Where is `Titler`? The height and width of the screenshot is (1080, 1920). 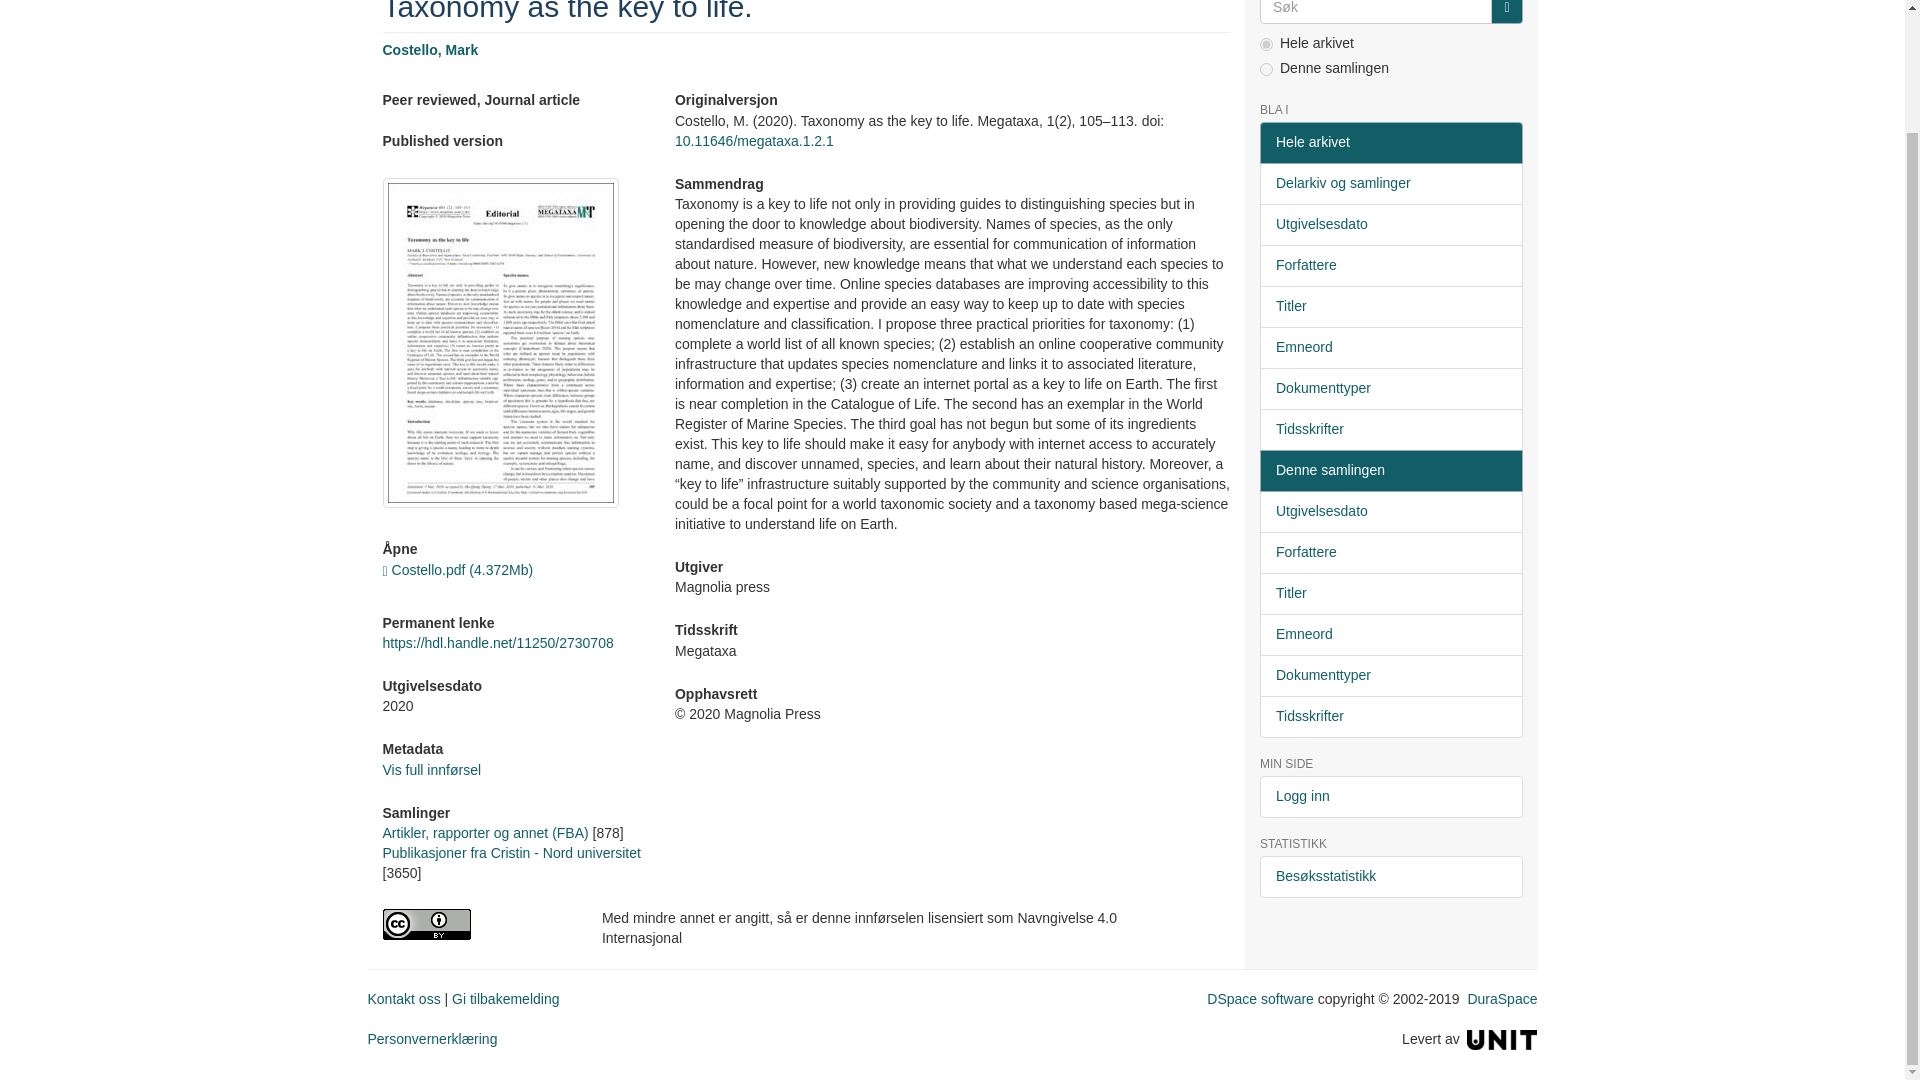 Titler is located at coordinates (1390, 307).